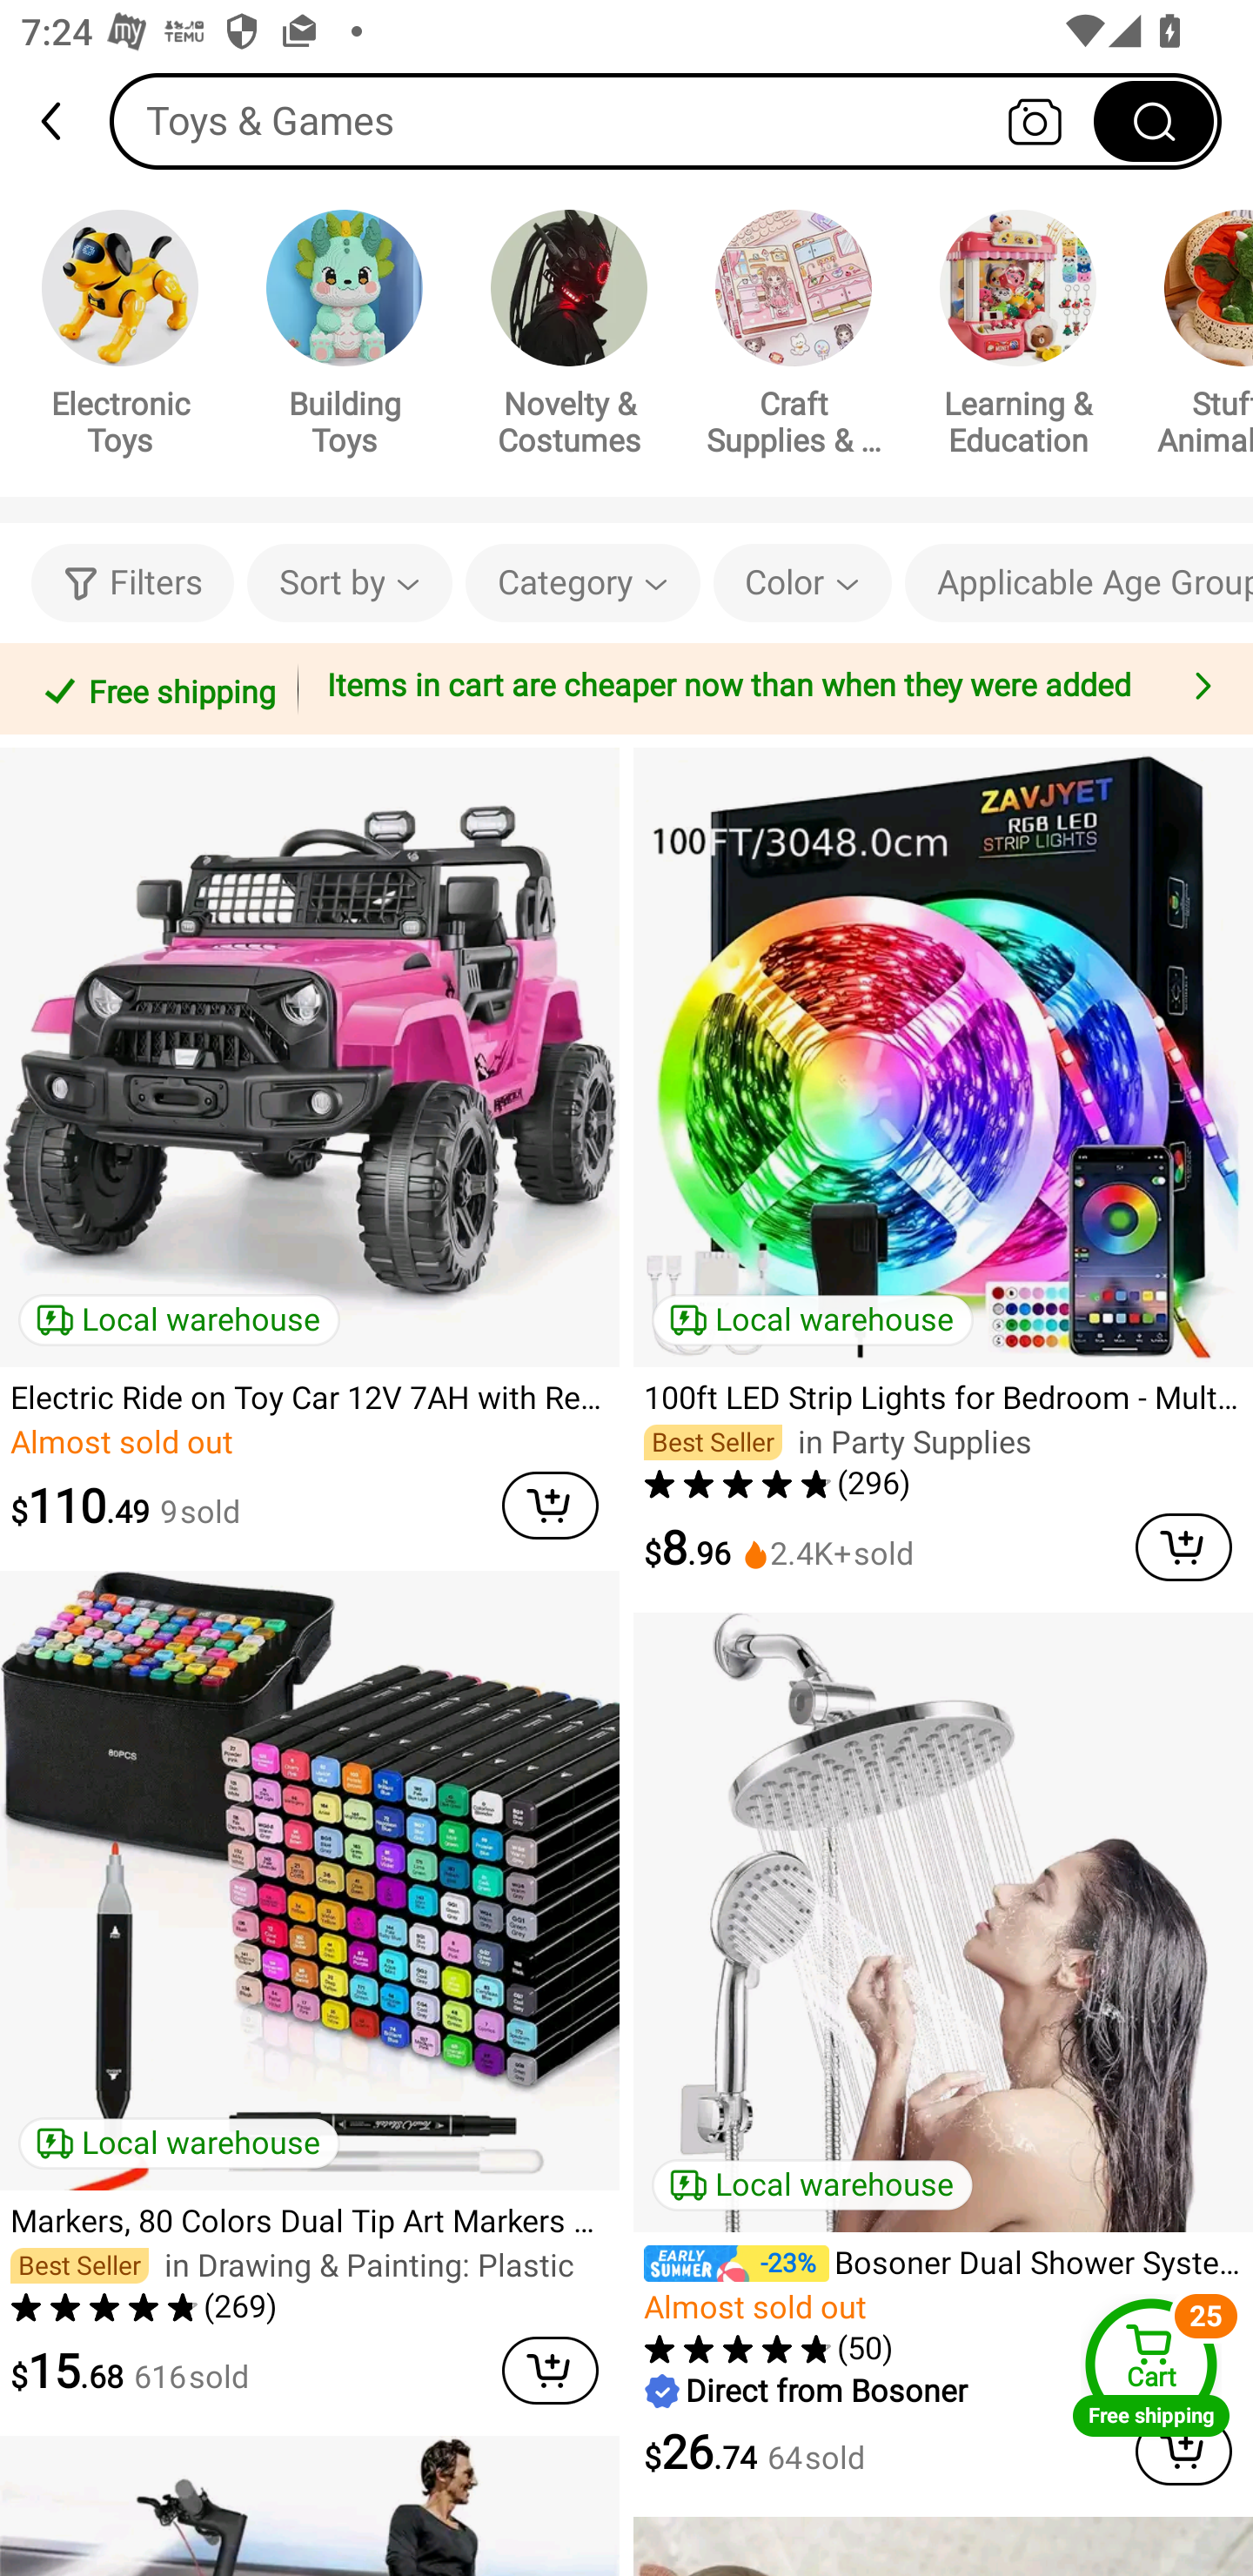 The image size is (1253, 2576). I want to click on Filters, so click(132, 583).